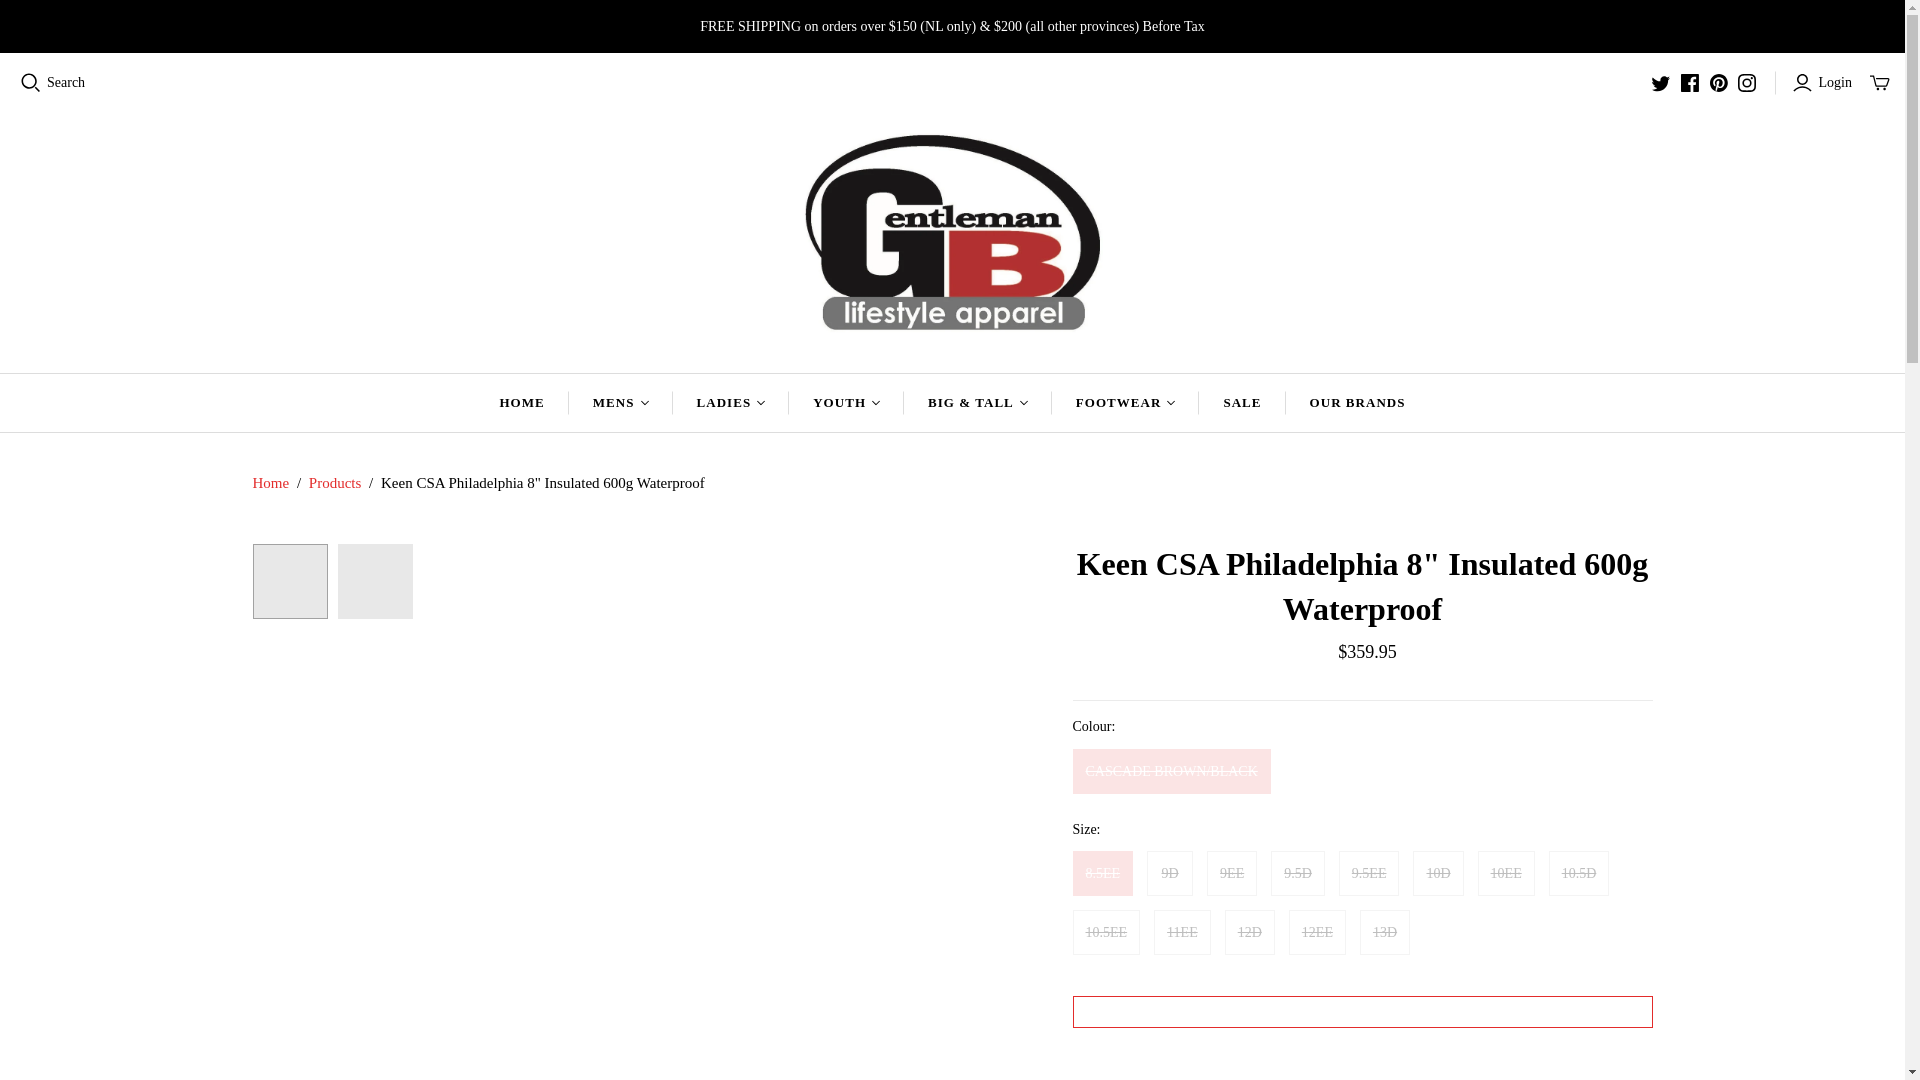 Image resolution: width=1920 pixels, height=1080 pixels. Describe the element at coordinates (730, 402) in the screenshot. I see `LADIES` at that location.